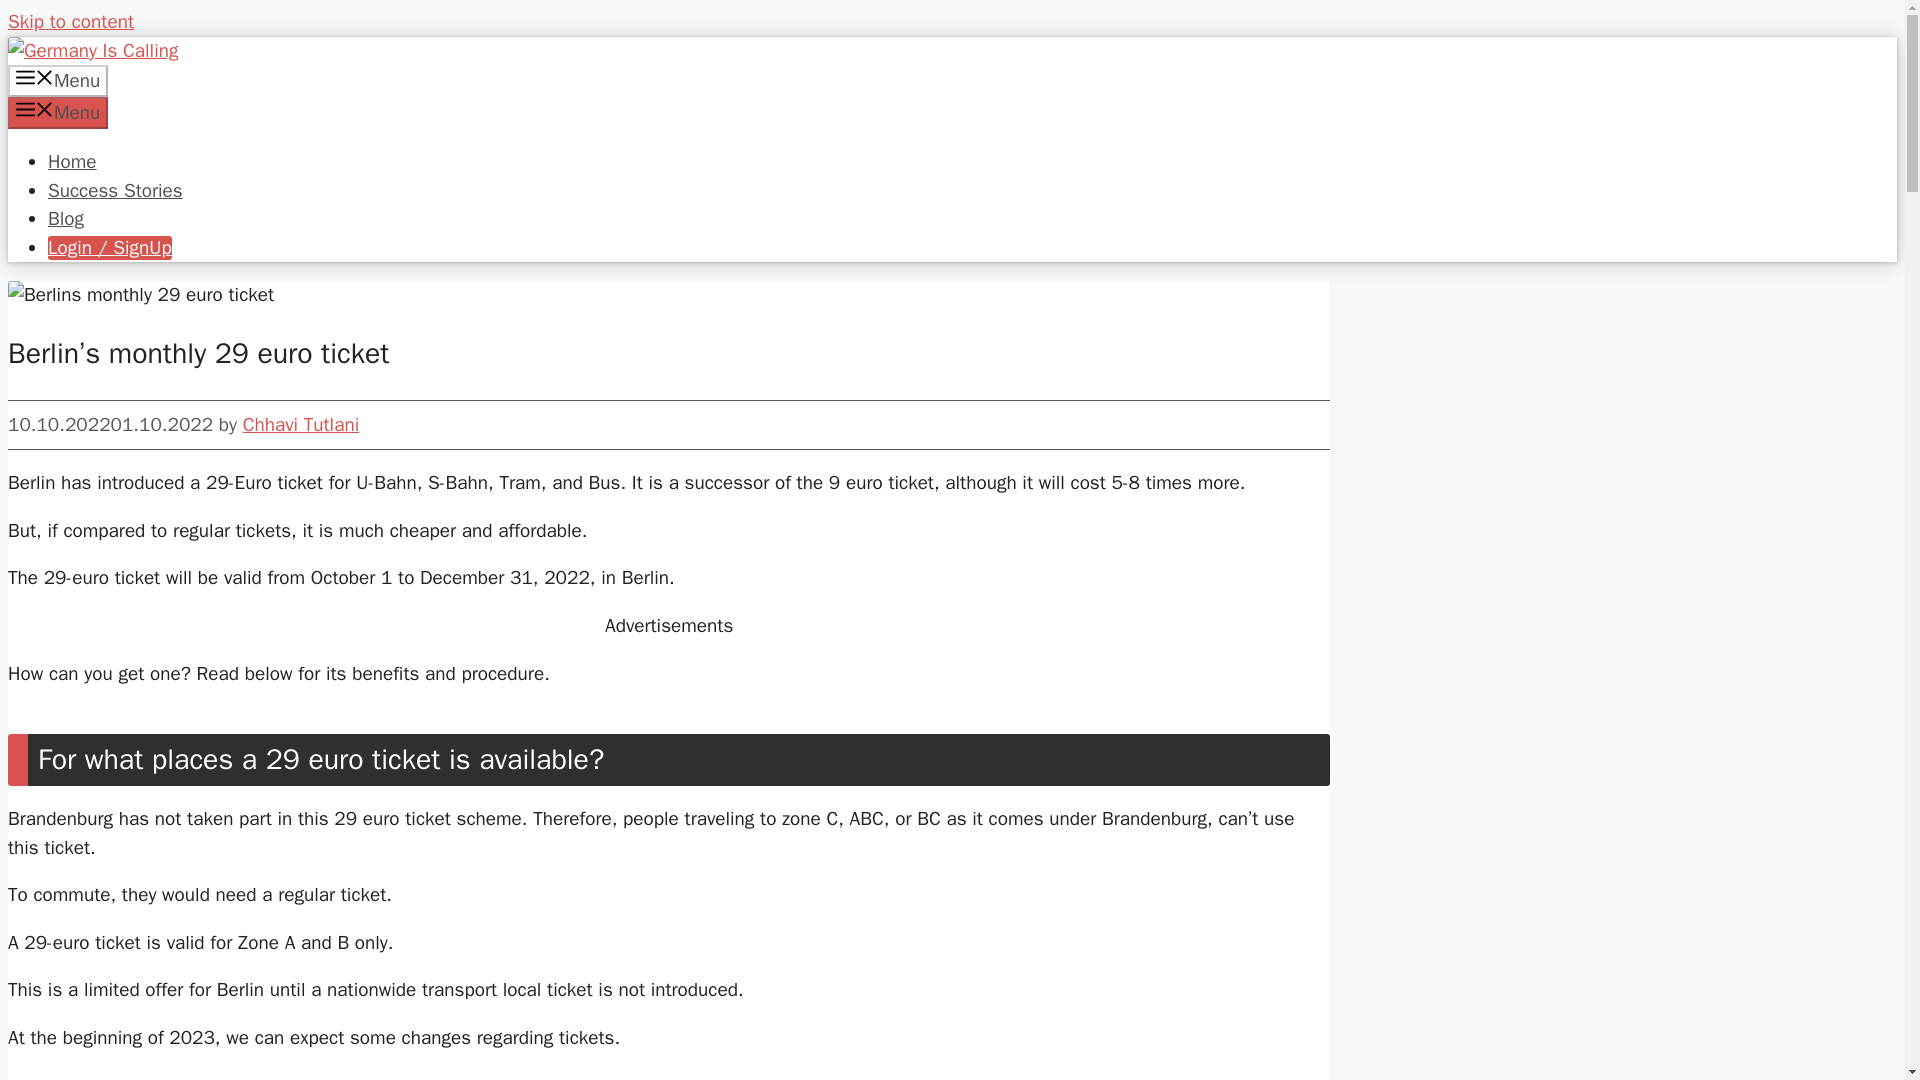 The image size is (1920, 1080). Describe the element at coordinates (57, 80) in the screenshot. I see `Menu` at that location.